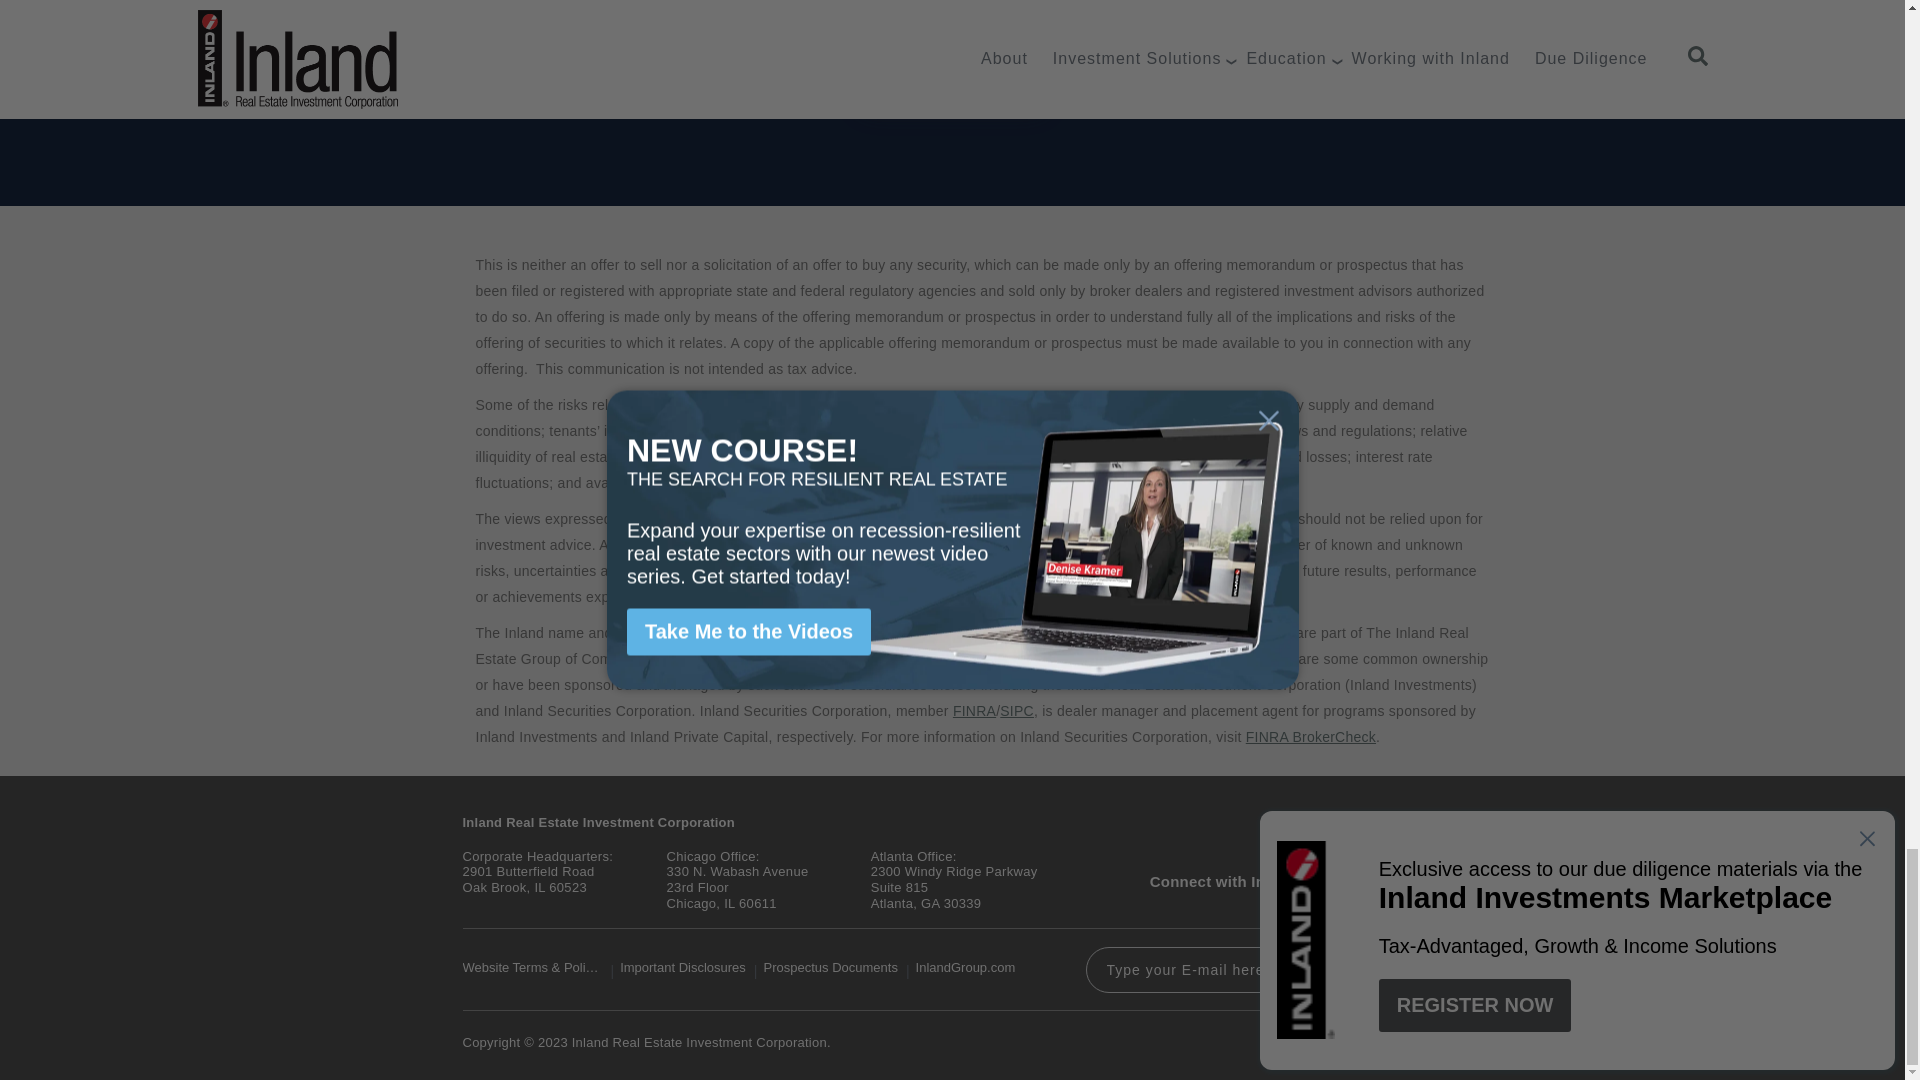  What do you see at coordinates (952, 80) in the screenshot?
I see `Subscribe` at bounding box center [952, 80].